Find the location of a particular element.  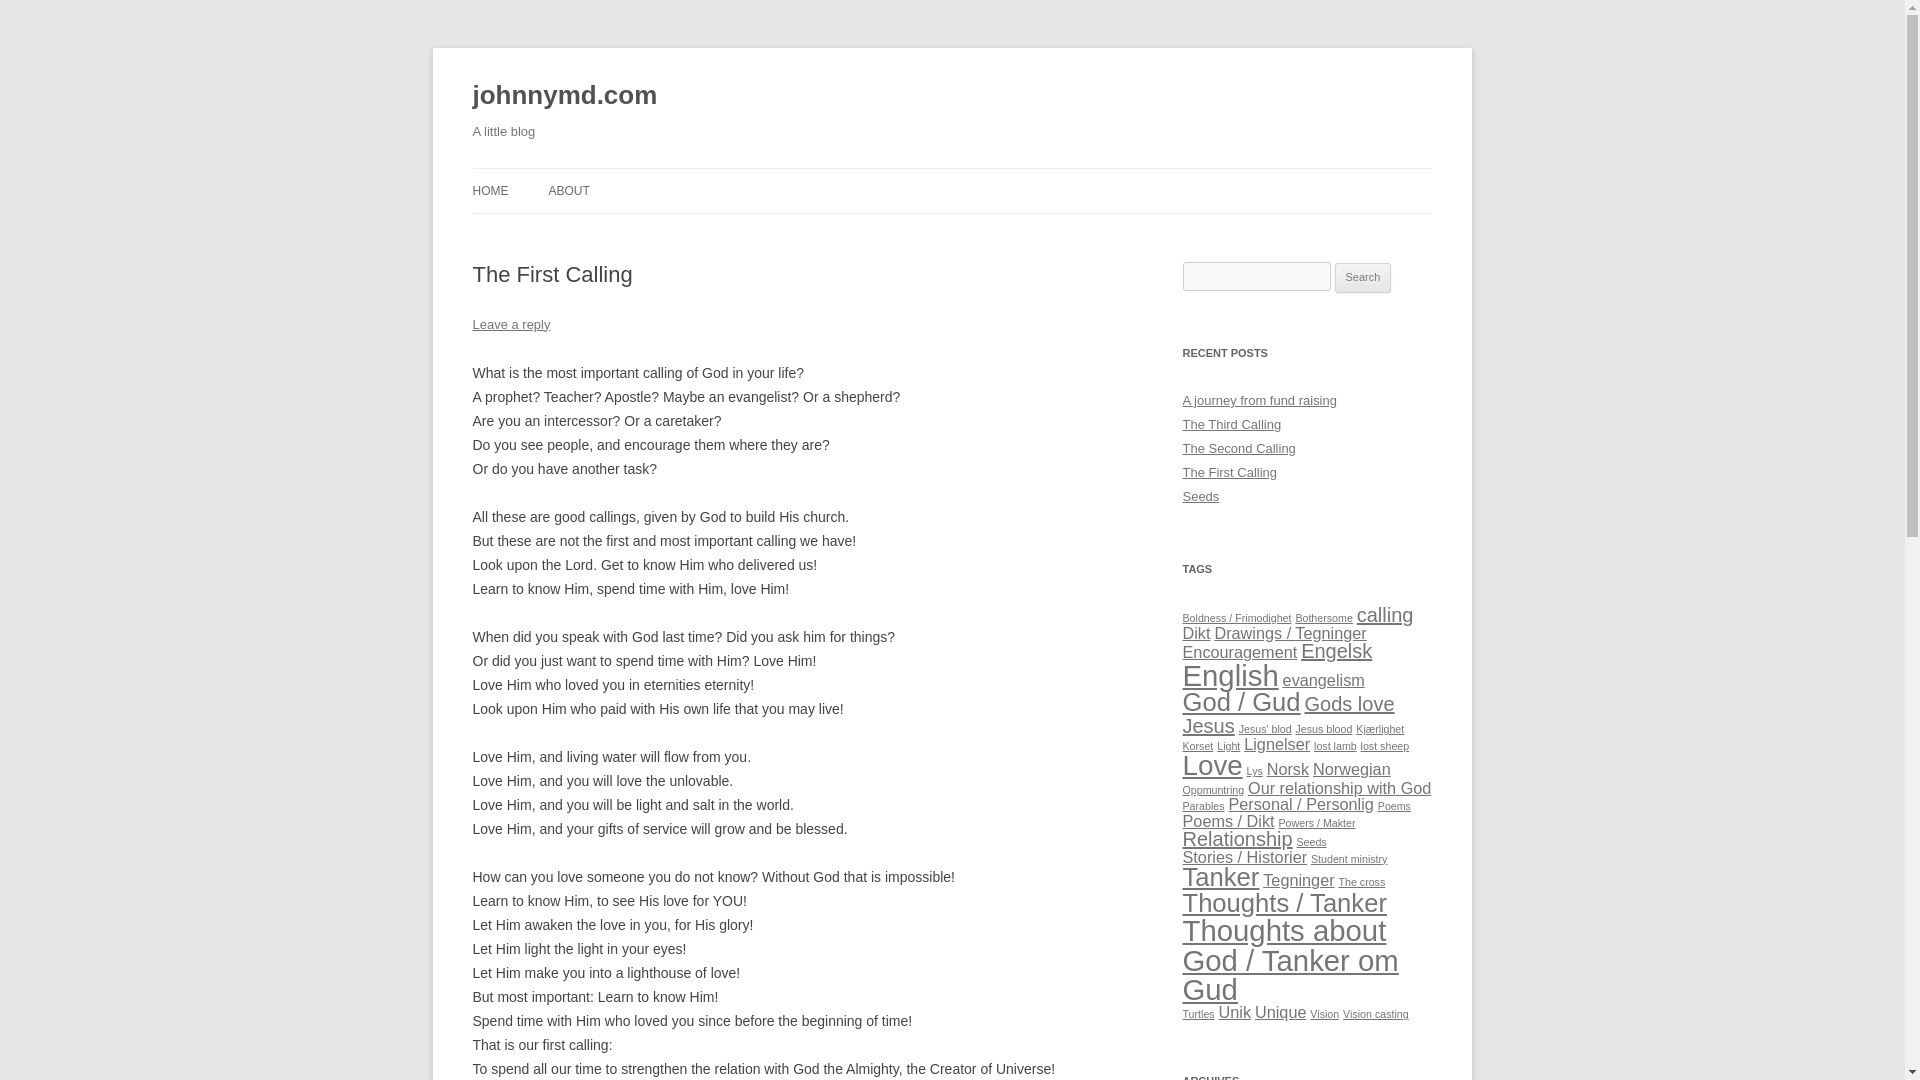

Search is located at coordinates (1363, 278).